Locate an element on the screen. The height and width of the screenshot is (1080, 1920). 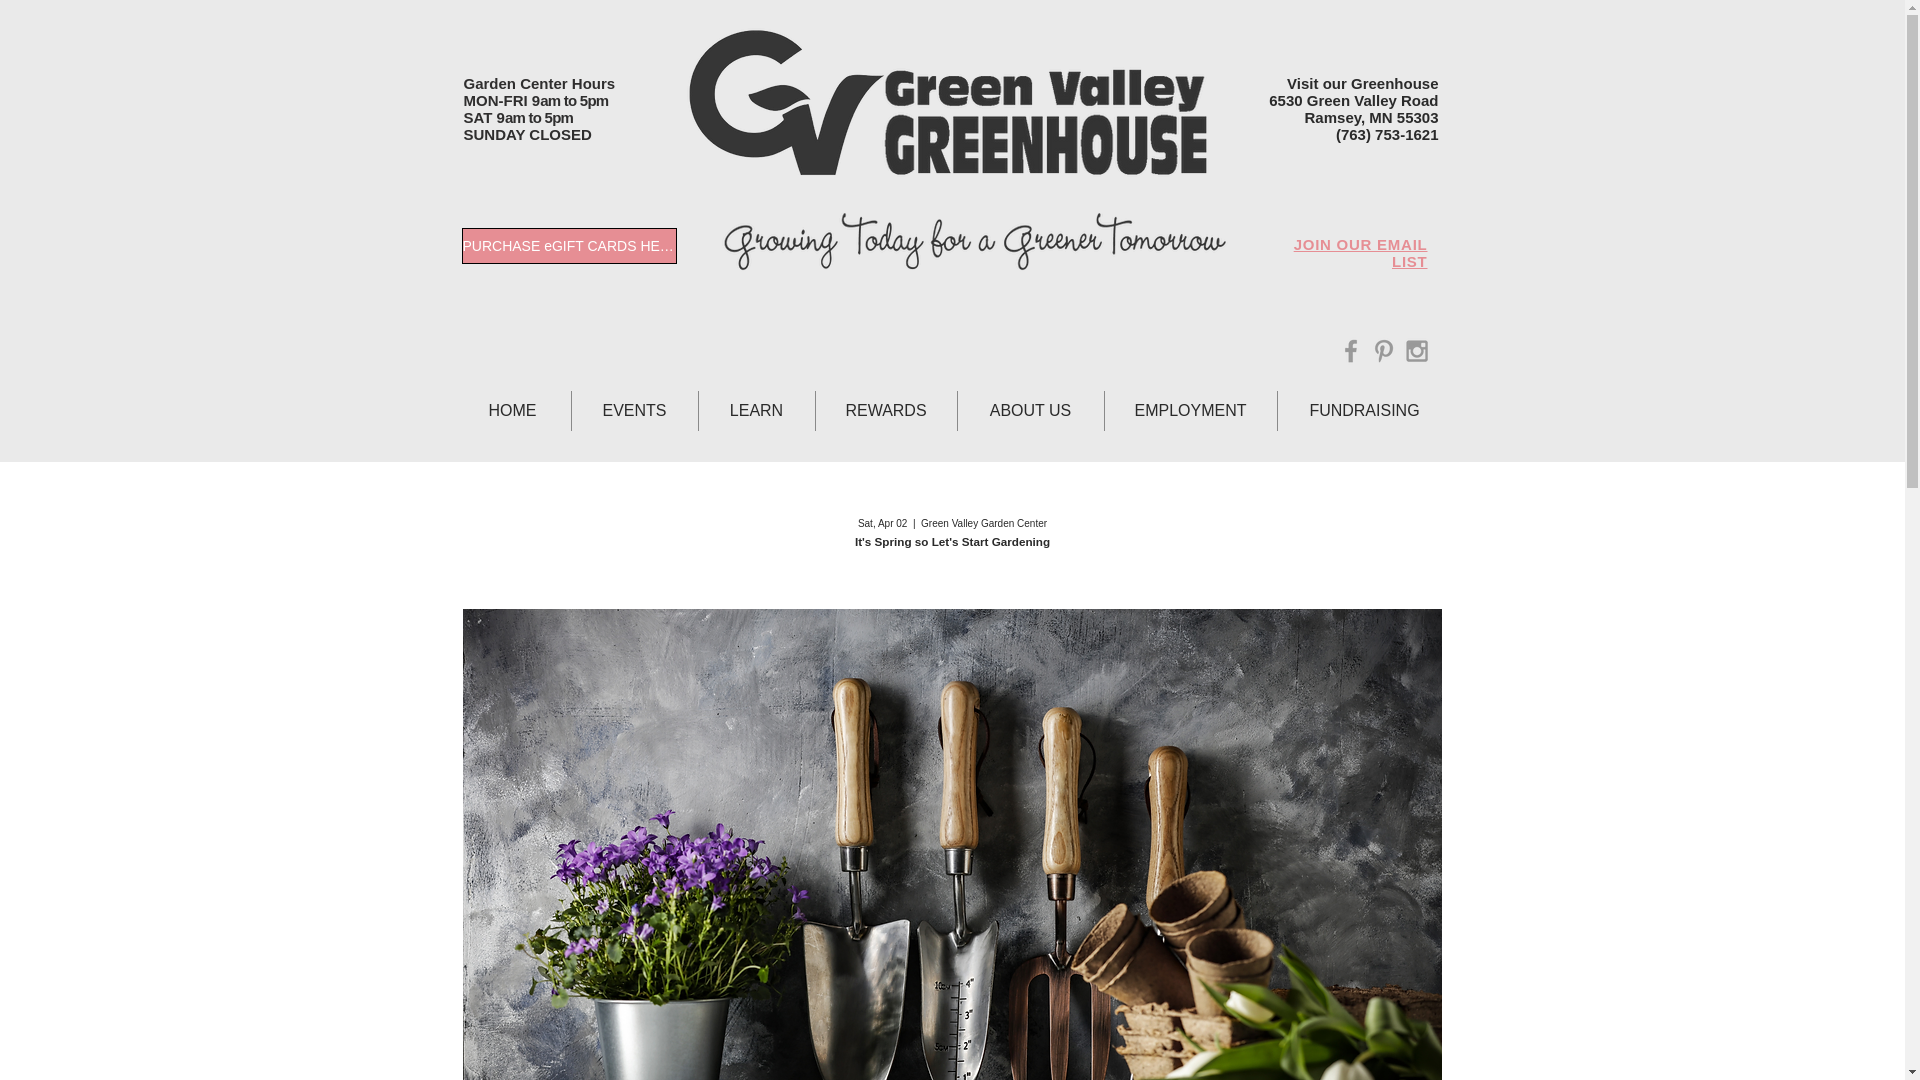
LEARN is located at coordinates (756, 410).